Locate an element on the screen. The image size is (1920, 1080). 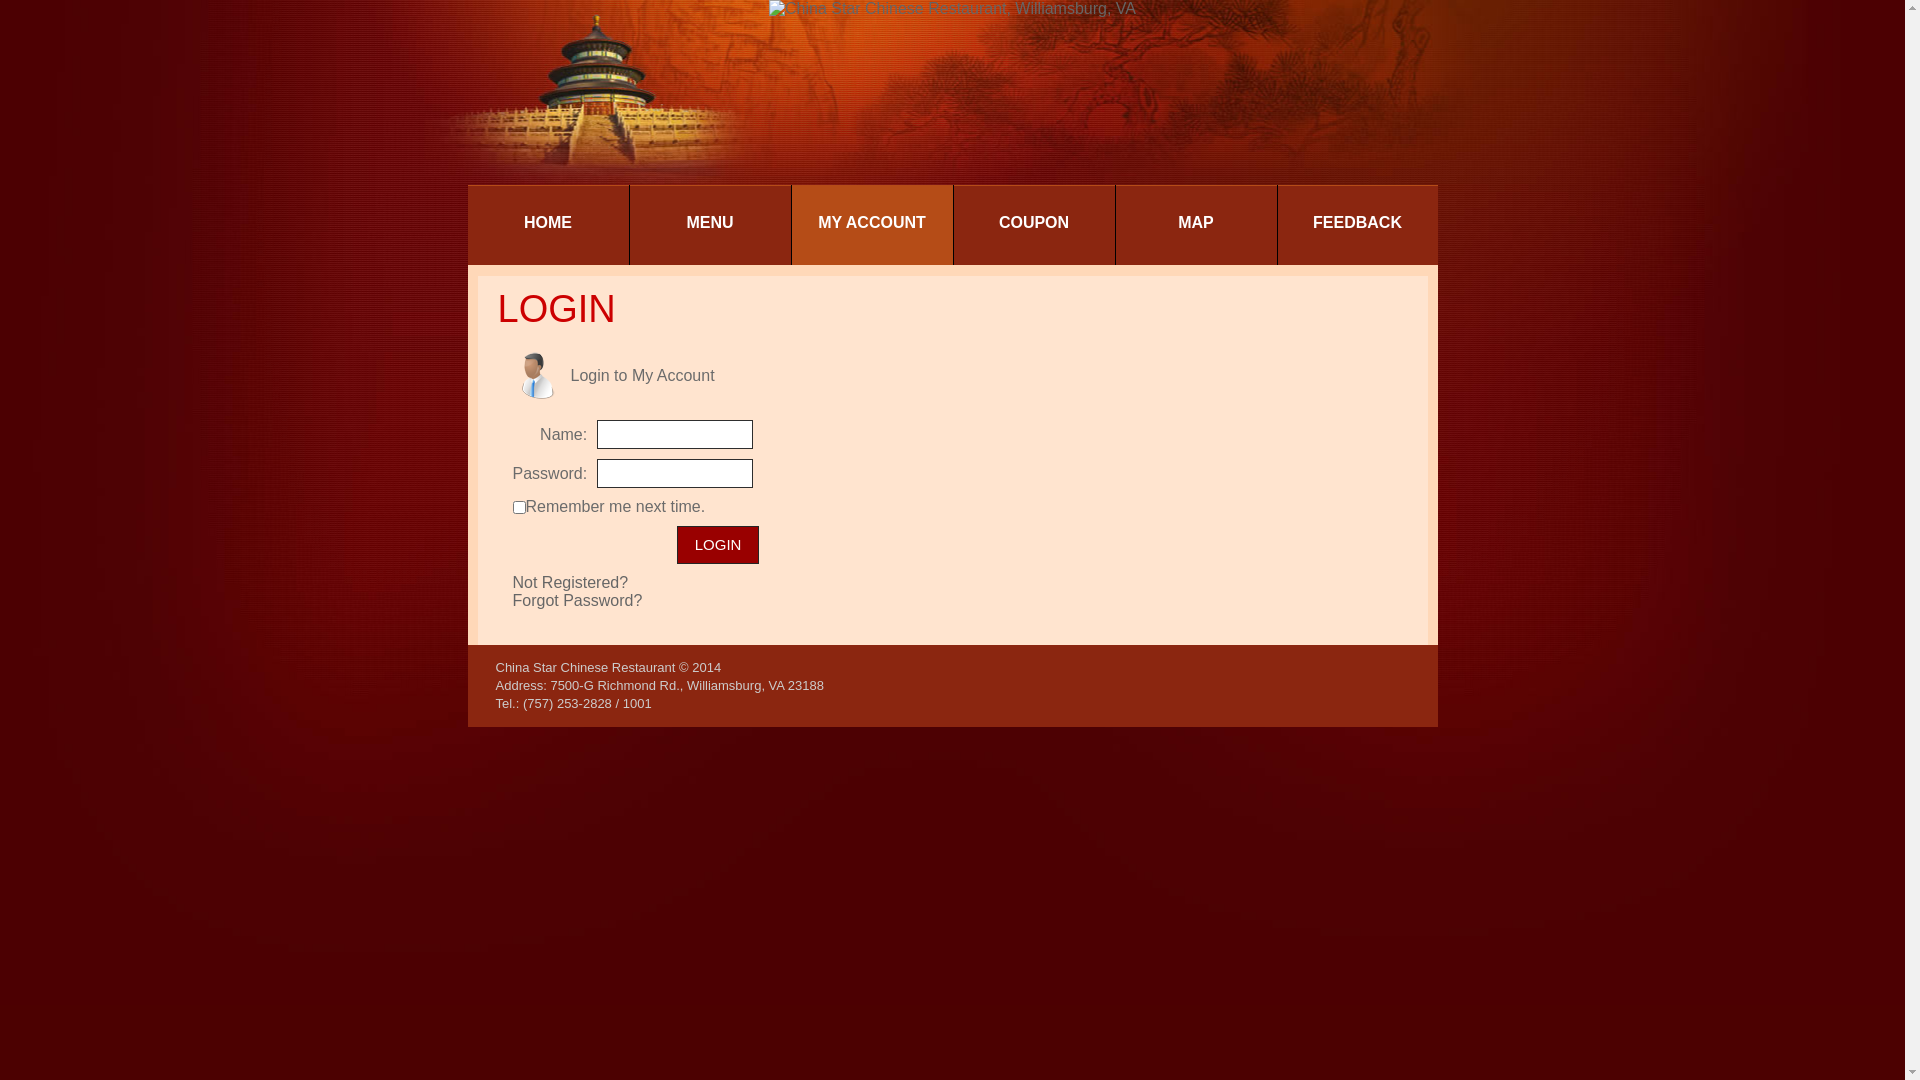
MENU is located at coordinates (710, 225).